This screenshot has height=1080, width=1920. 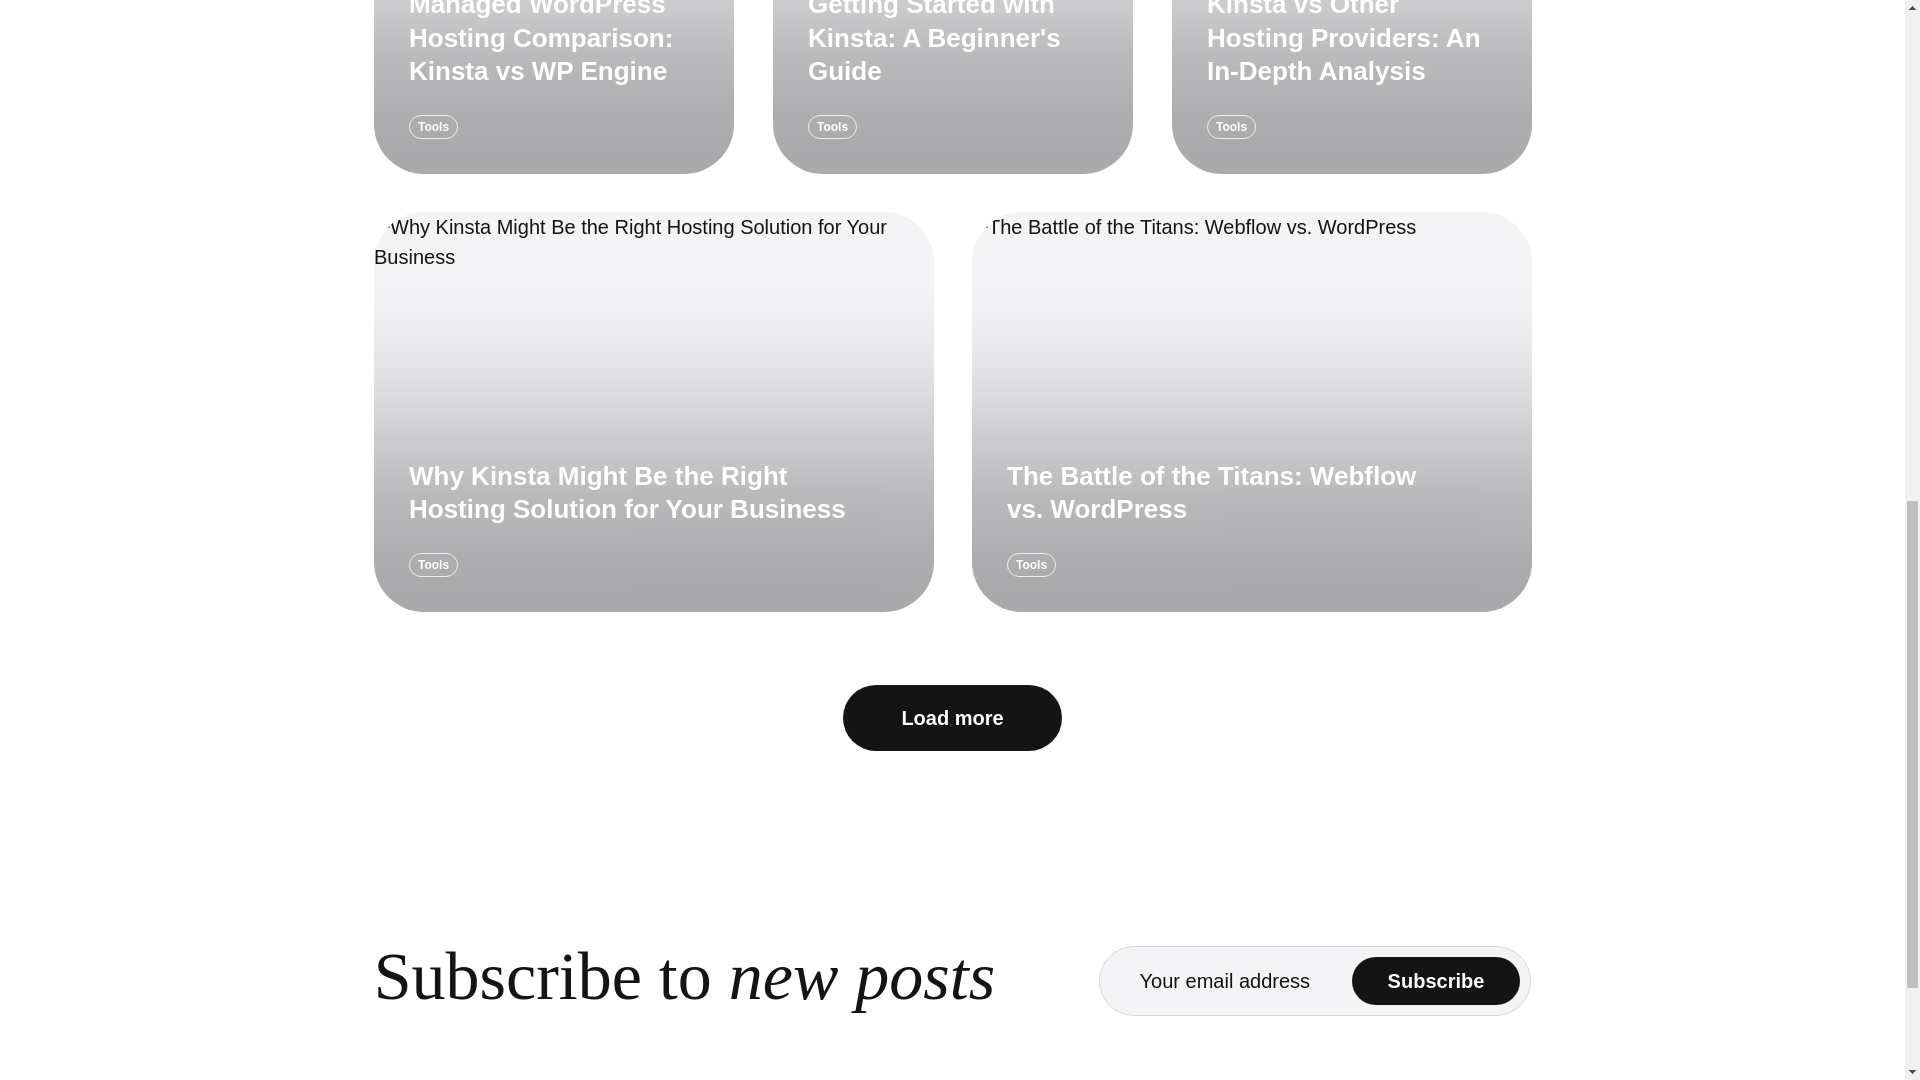 I want to click on Tools, so click(x=1230, y=126).